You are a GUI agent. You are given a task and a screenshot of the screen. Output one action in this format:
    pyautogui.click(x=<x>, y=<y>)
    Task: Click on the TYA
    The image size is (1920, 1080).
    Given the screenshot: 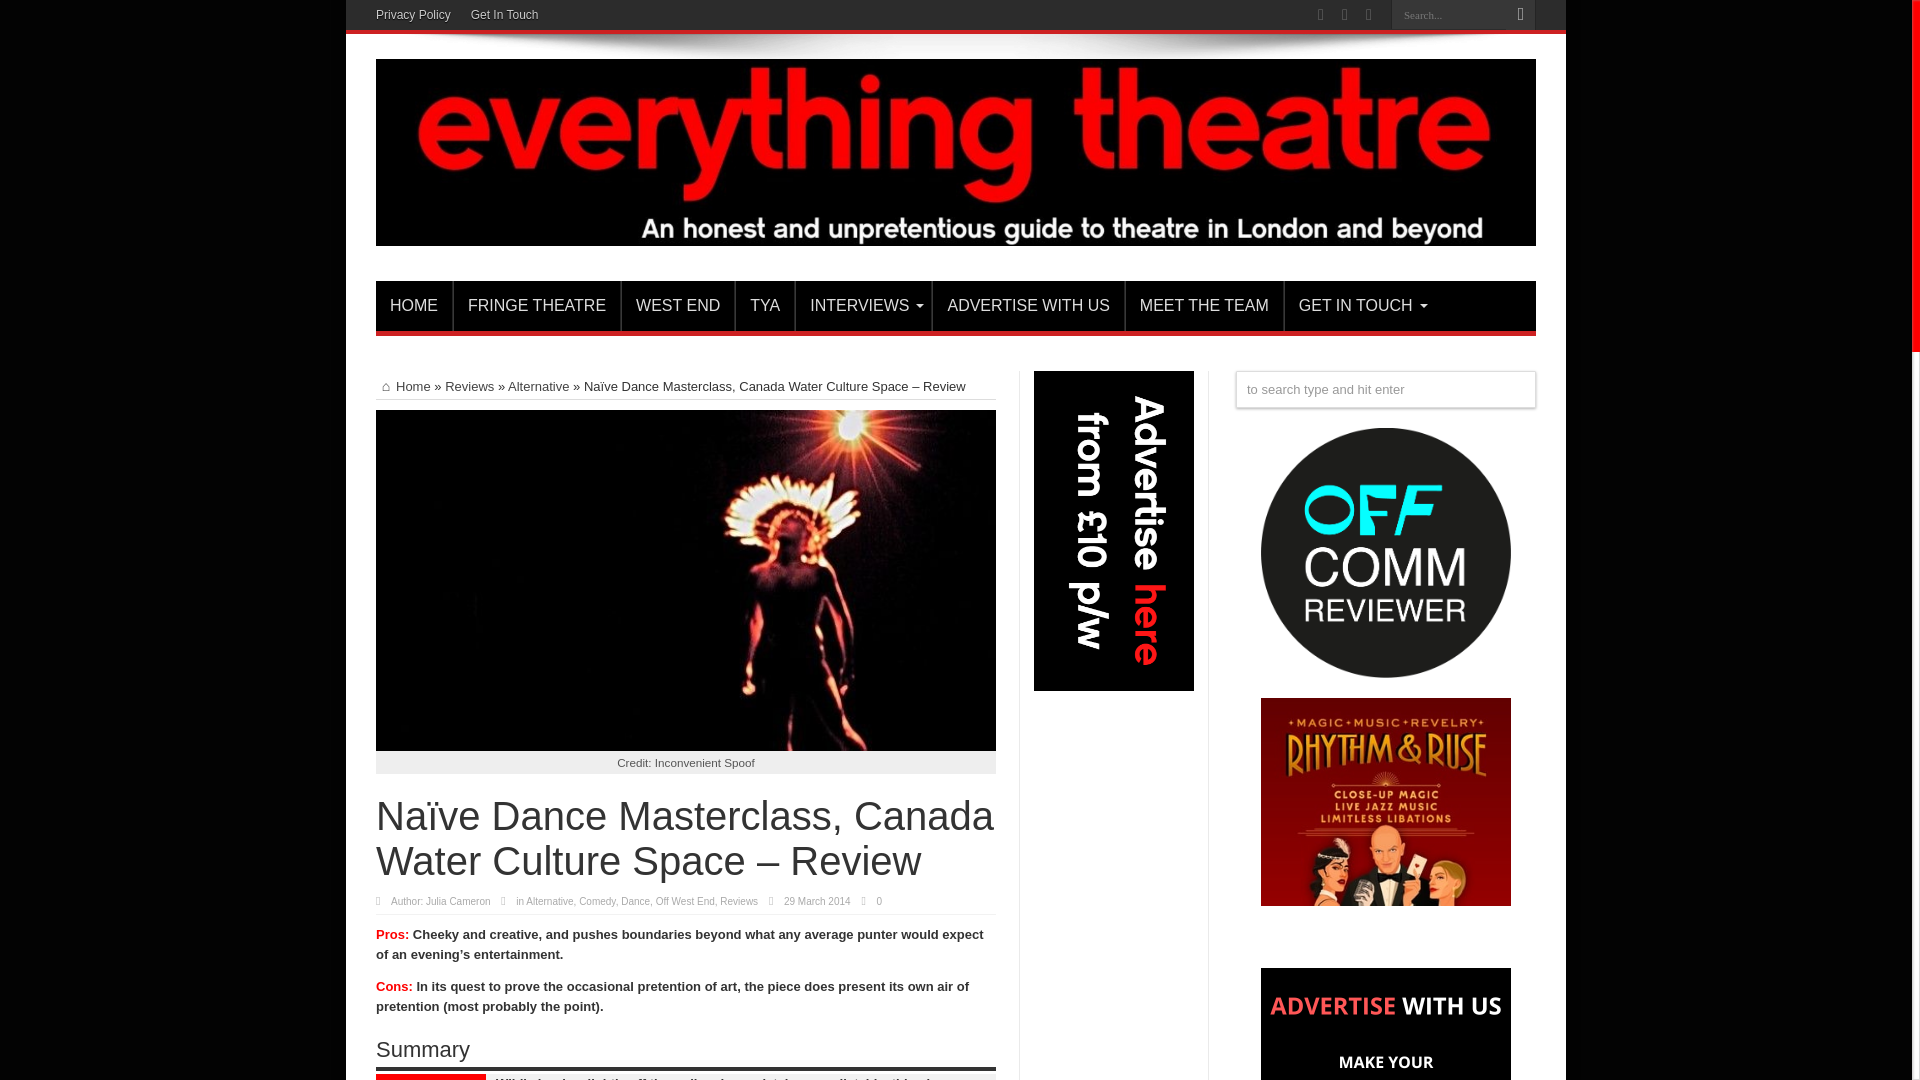 What is the action you would take?
    pyautogui.click(x=764, y=305)
    